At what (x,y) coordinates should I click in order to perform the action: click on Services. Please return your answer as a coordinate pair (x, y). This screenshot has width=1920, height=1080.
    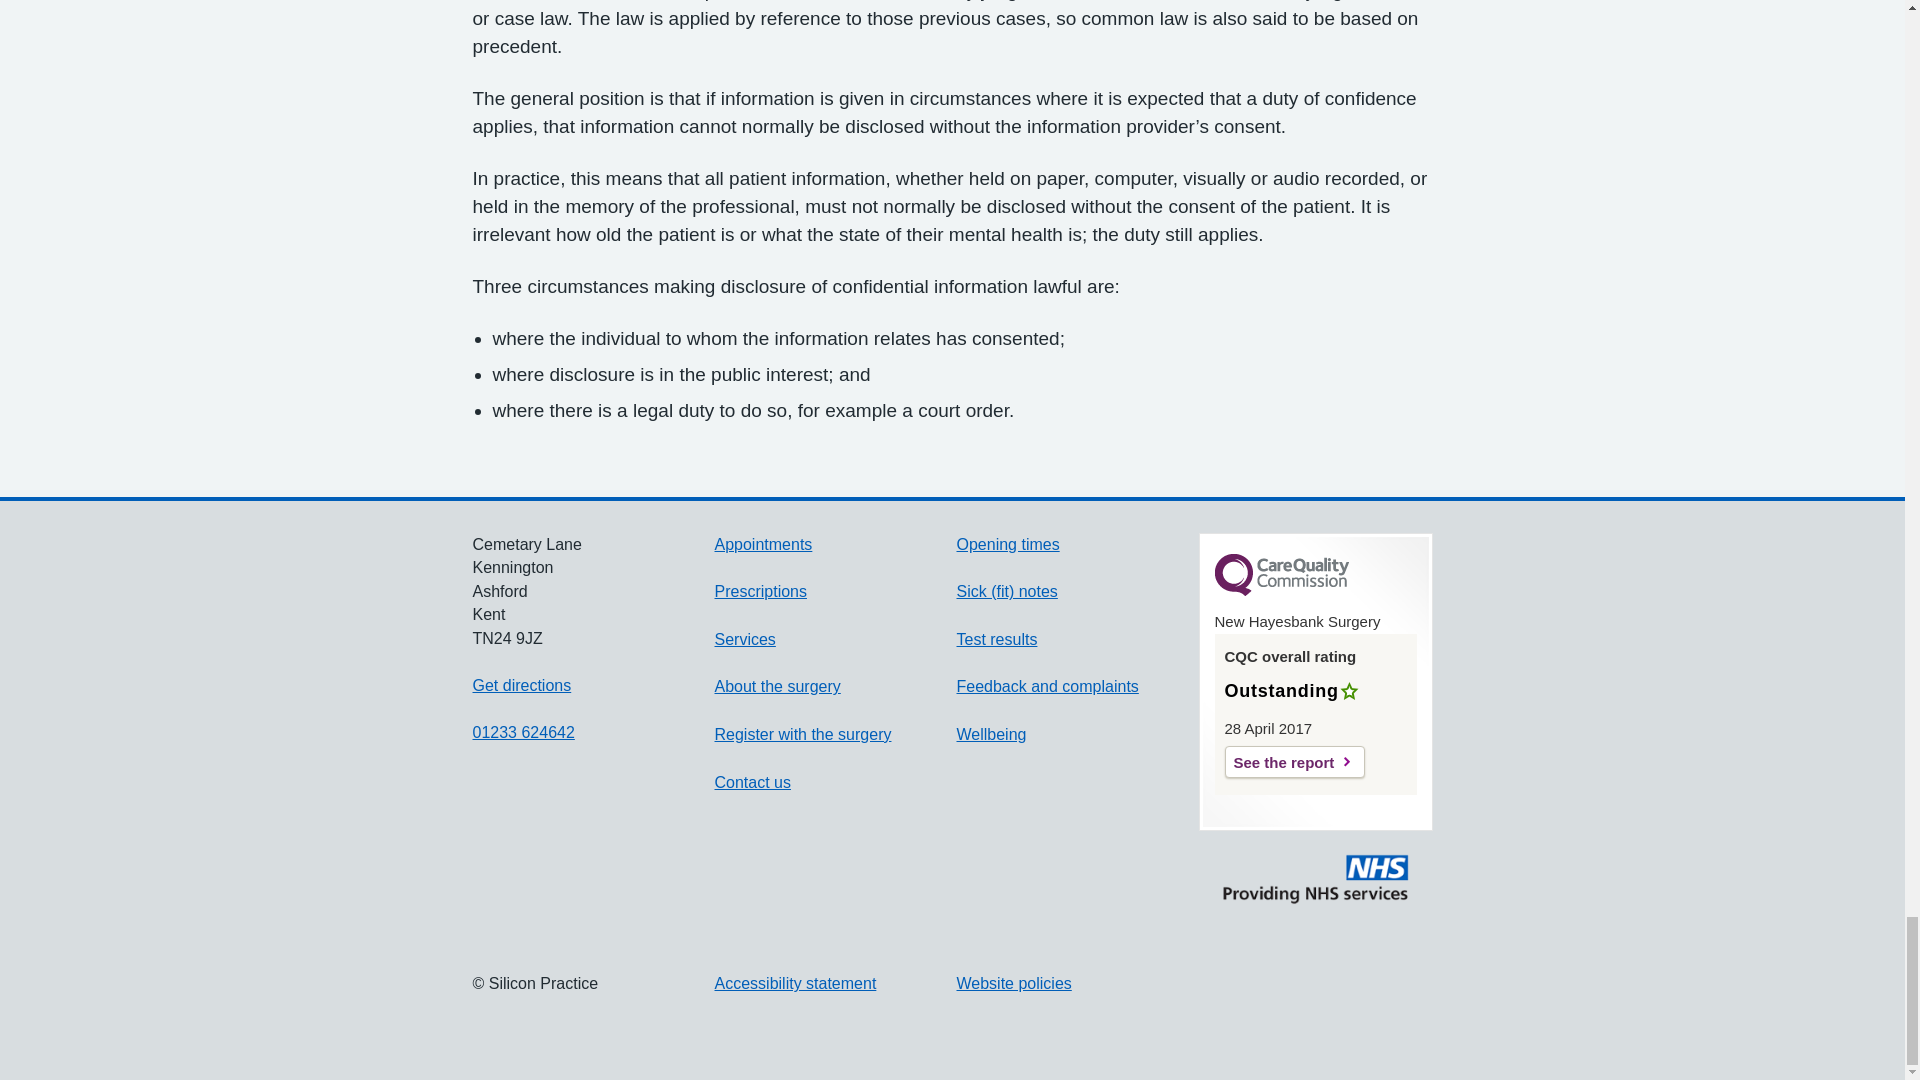
    Looking at the image, I should click on (744, 639).